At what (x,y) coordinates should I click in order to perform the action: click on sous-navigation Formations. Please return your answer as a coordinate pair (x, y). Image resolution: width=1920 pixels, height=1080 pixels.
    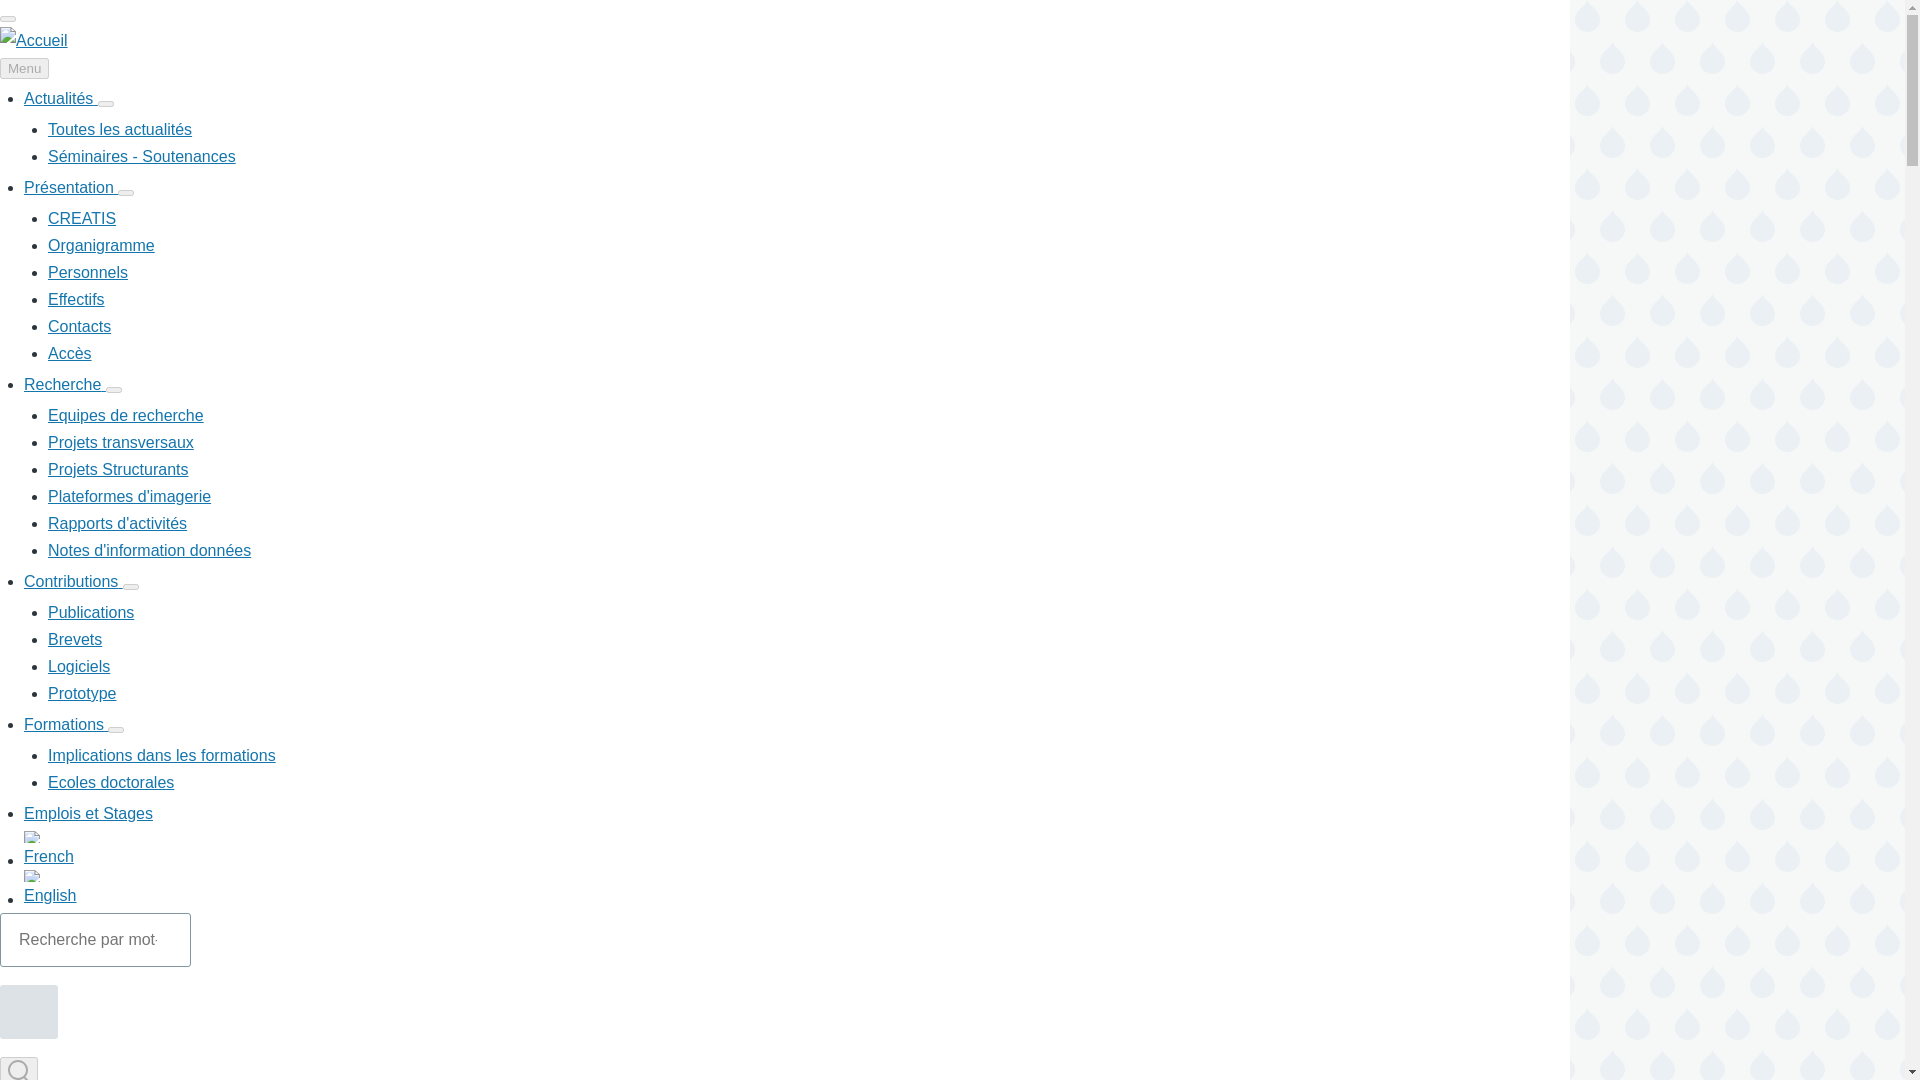
    Looking at the image, I should click on (116, 730).